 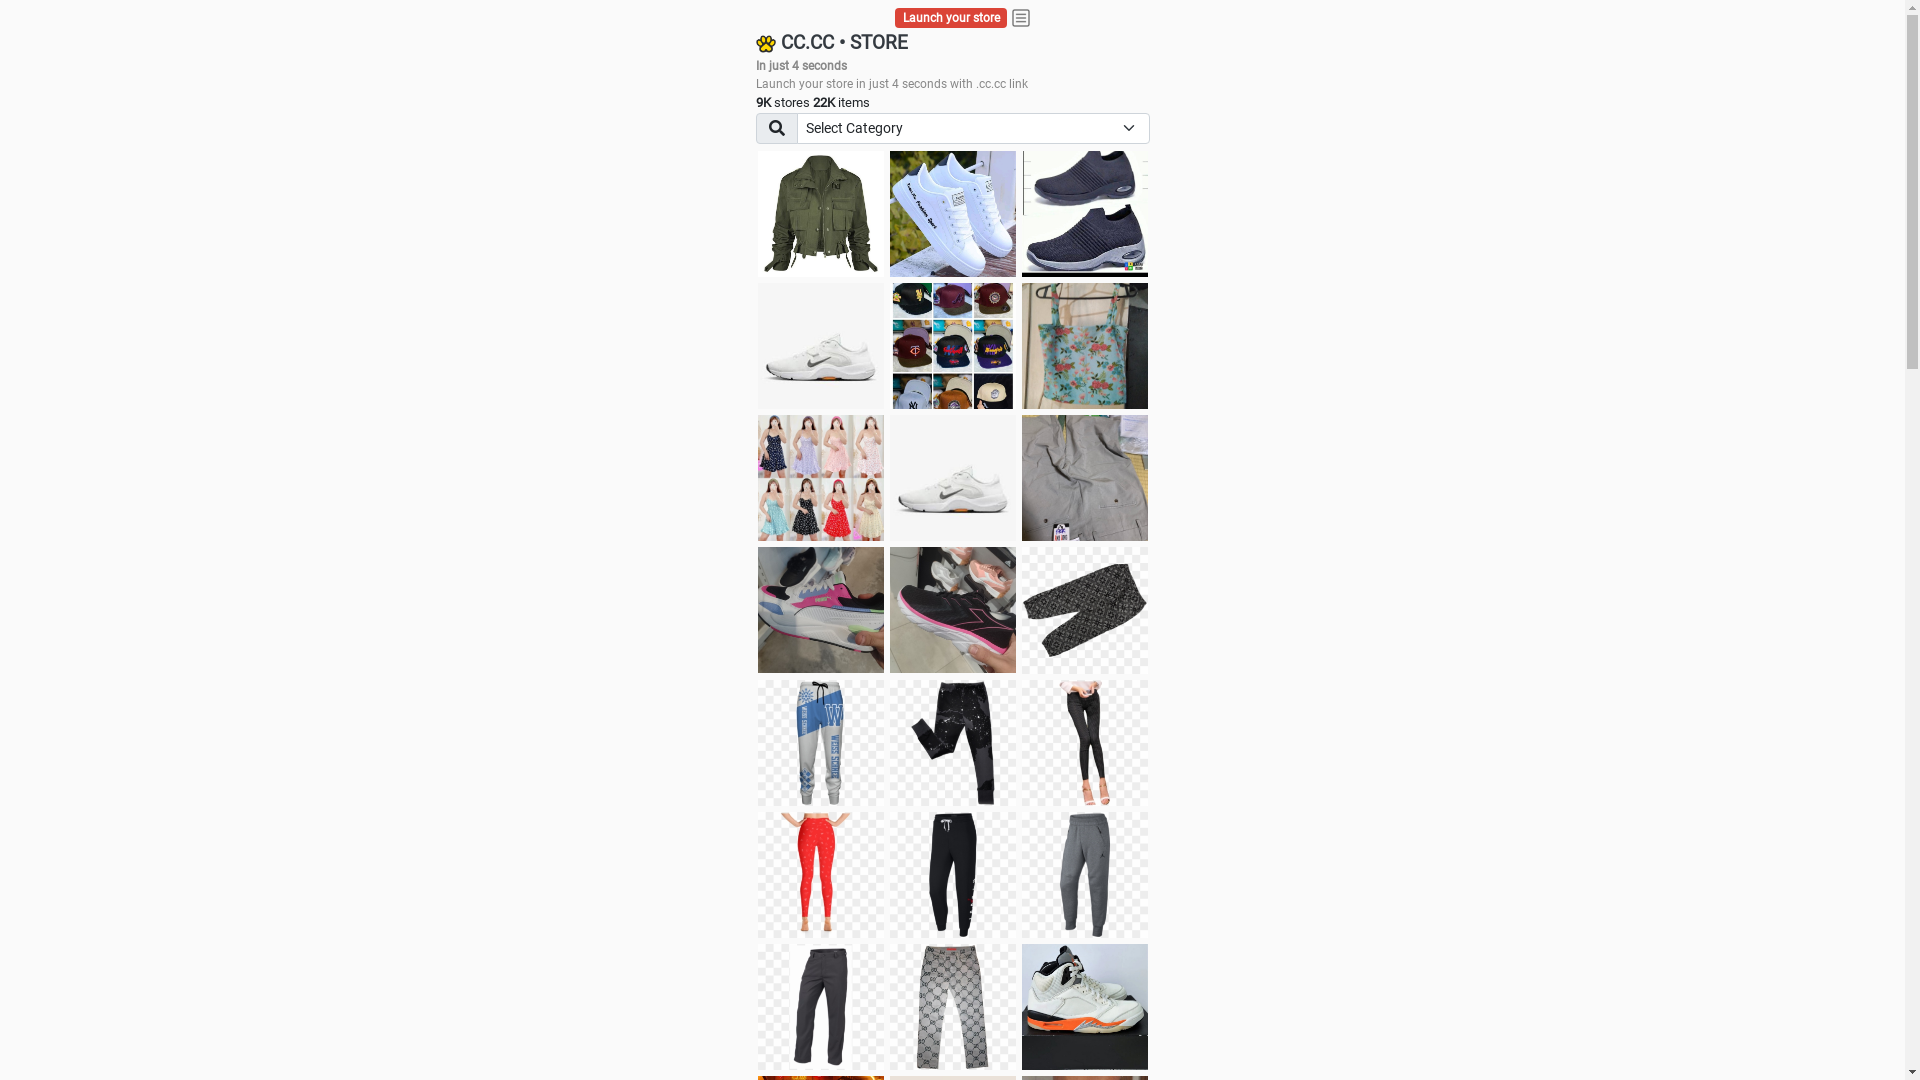 What do you see at coordinates (953, 1007) in the screenshot?
I see `Pant` at bounding box center [953, 1007].